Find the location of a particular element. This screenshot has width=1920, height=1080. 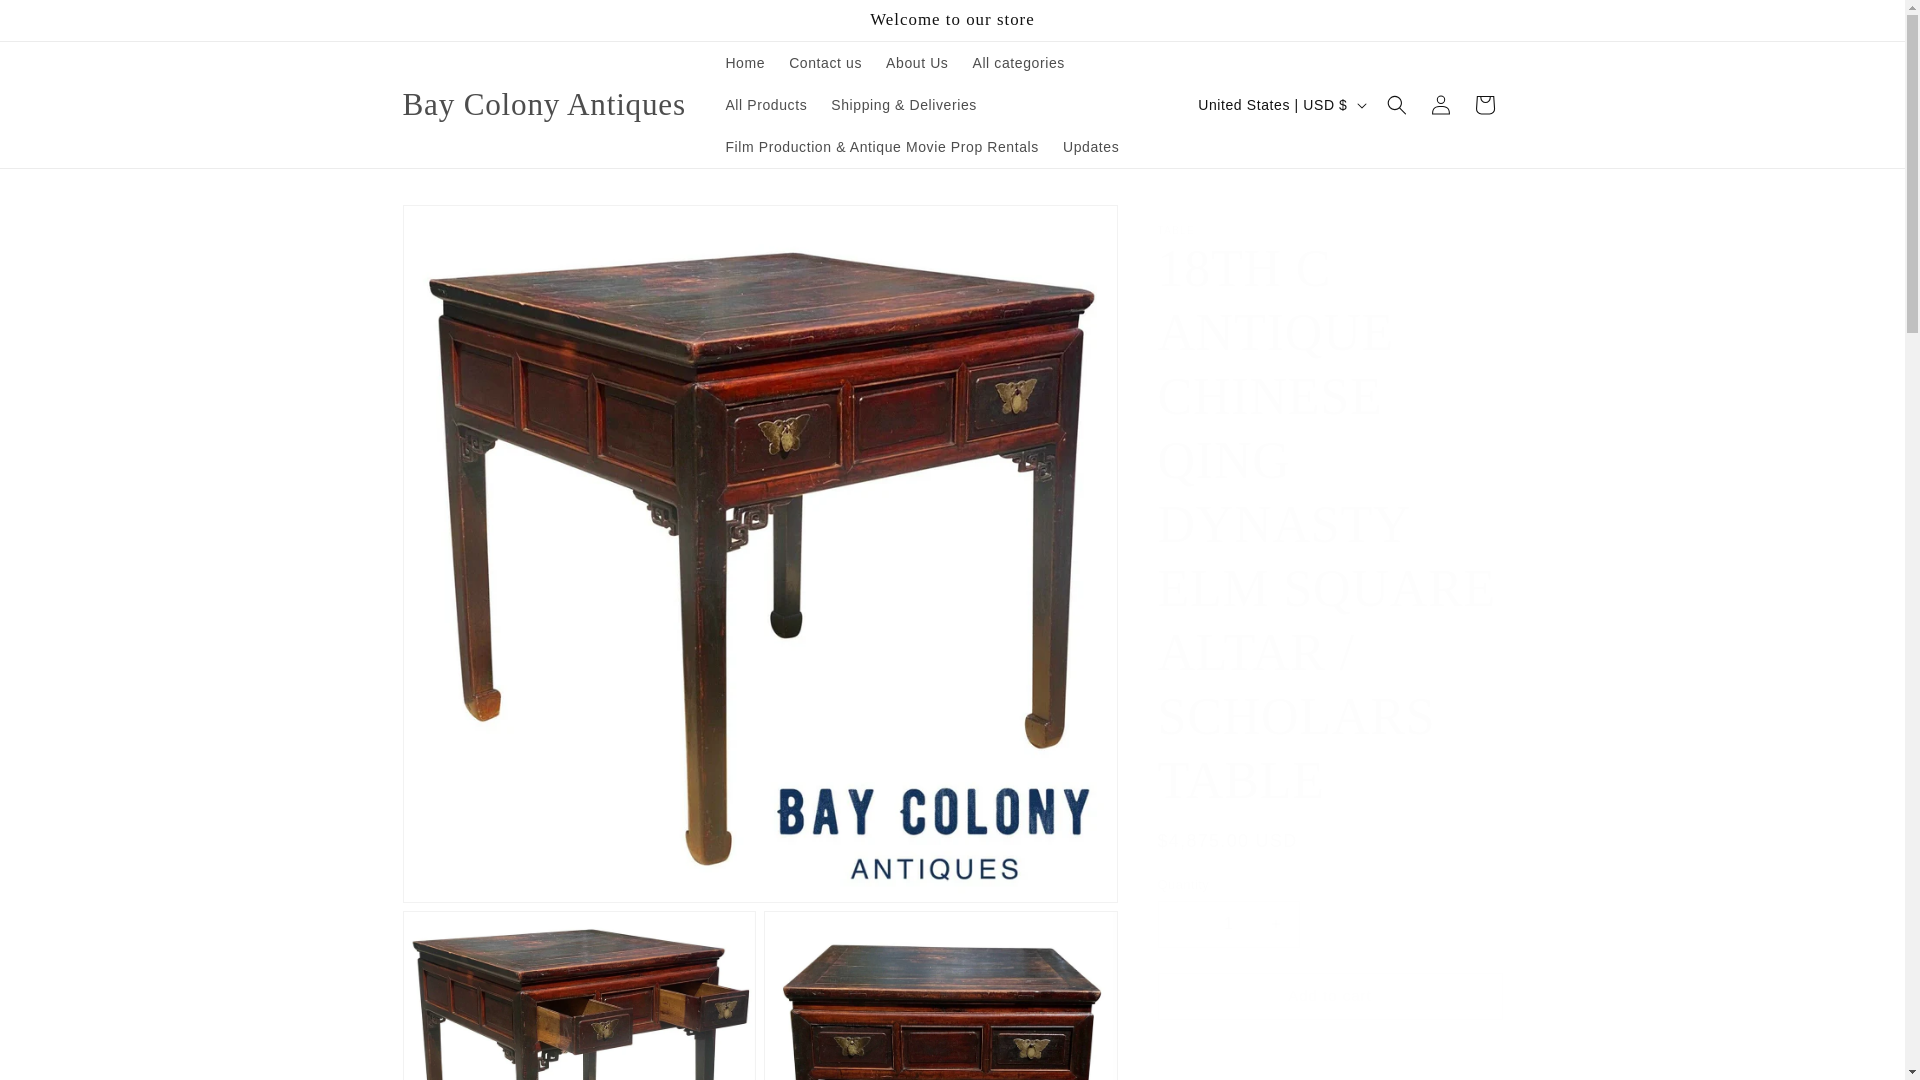

Updates is located at coordinates (1090, 147).